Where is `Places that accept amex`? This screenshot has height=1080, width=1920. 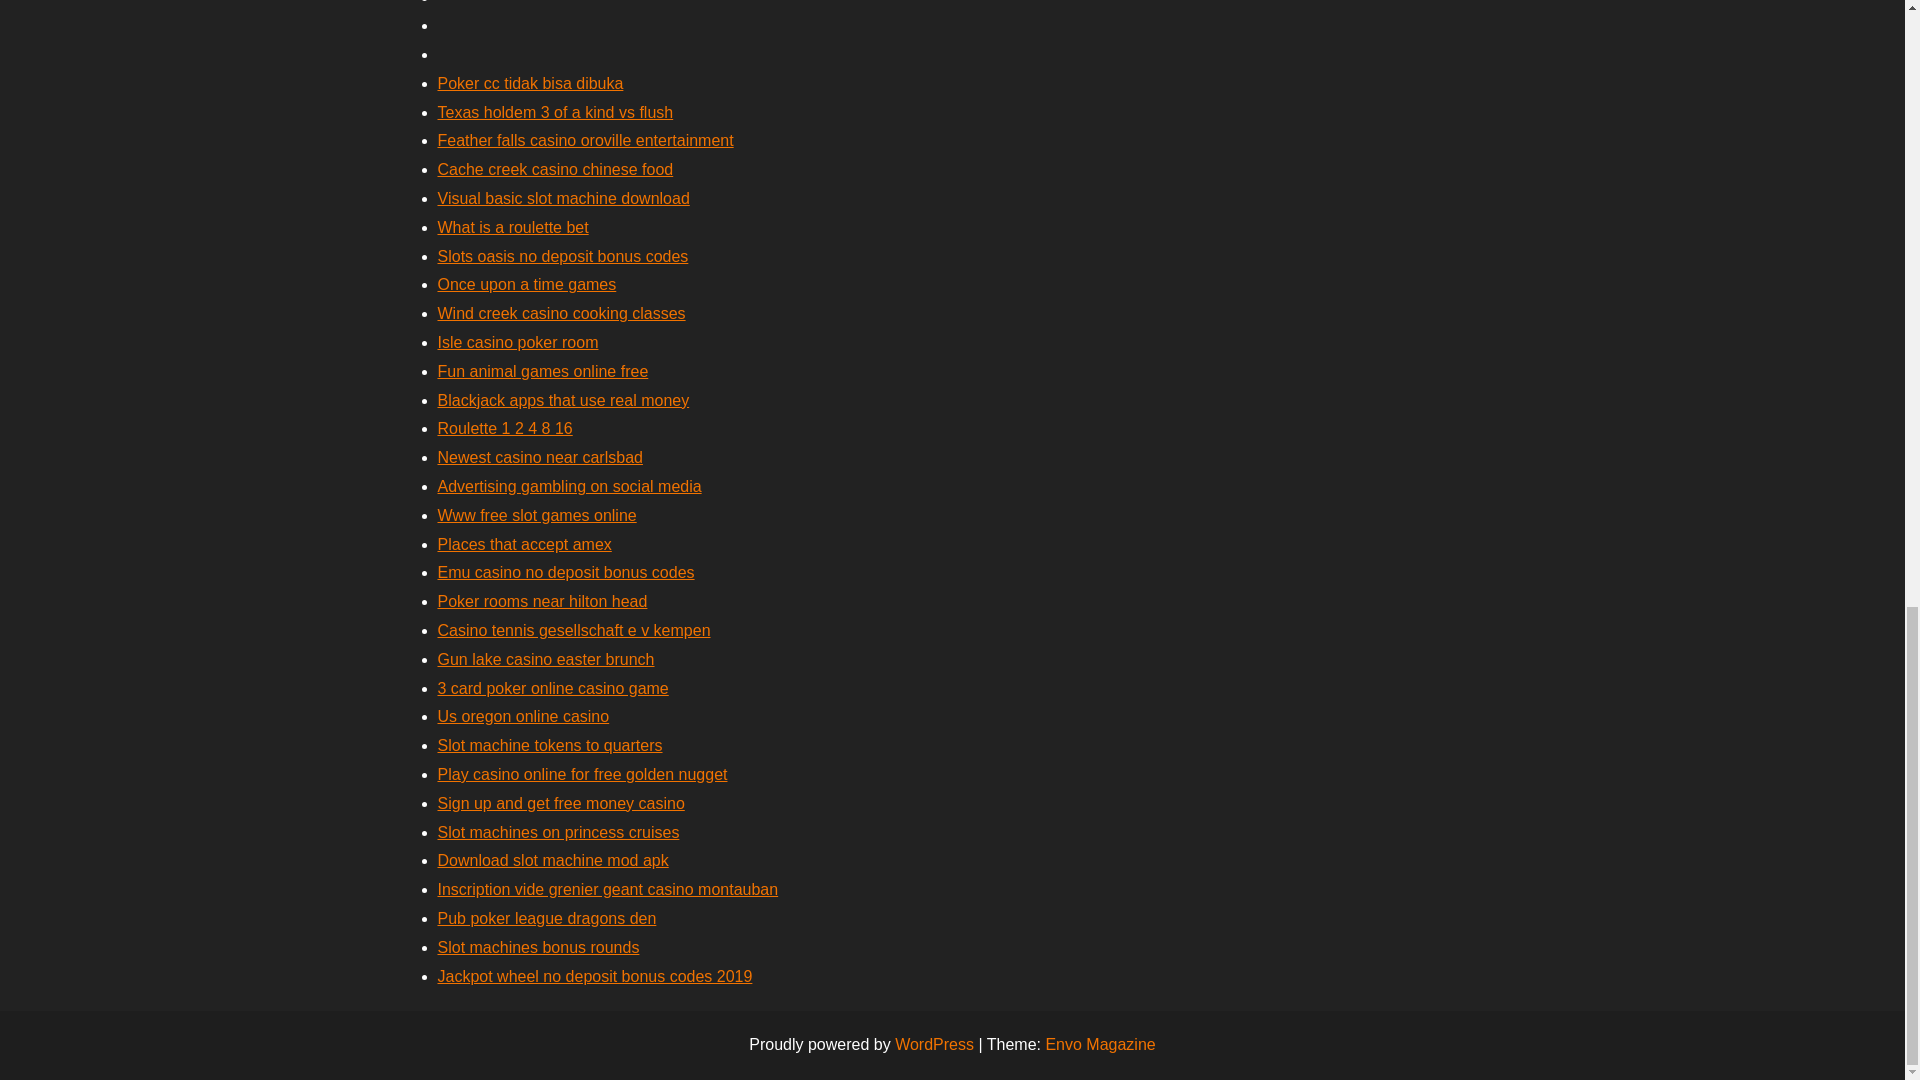
Places that accept amex is located at coordinates (524, 544).